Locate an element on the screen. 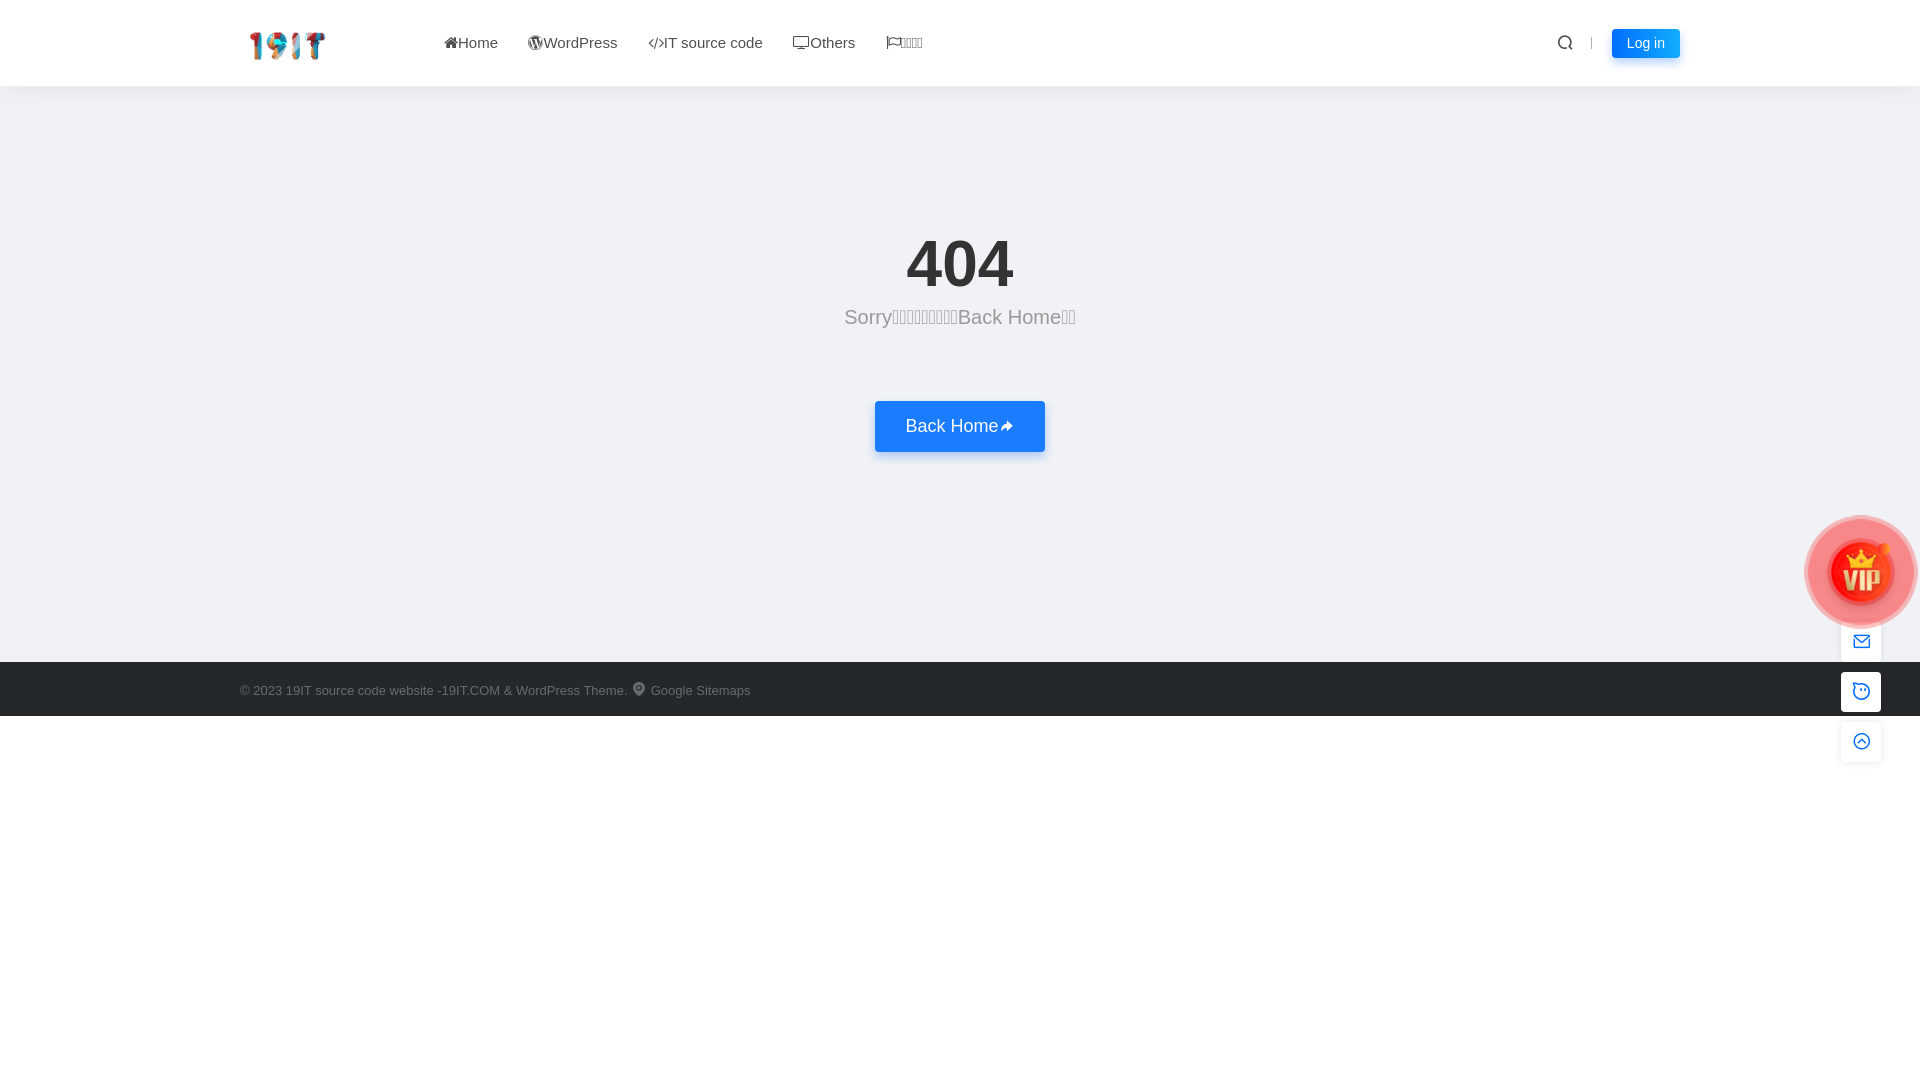  Home is located at coordinates (471, 42).